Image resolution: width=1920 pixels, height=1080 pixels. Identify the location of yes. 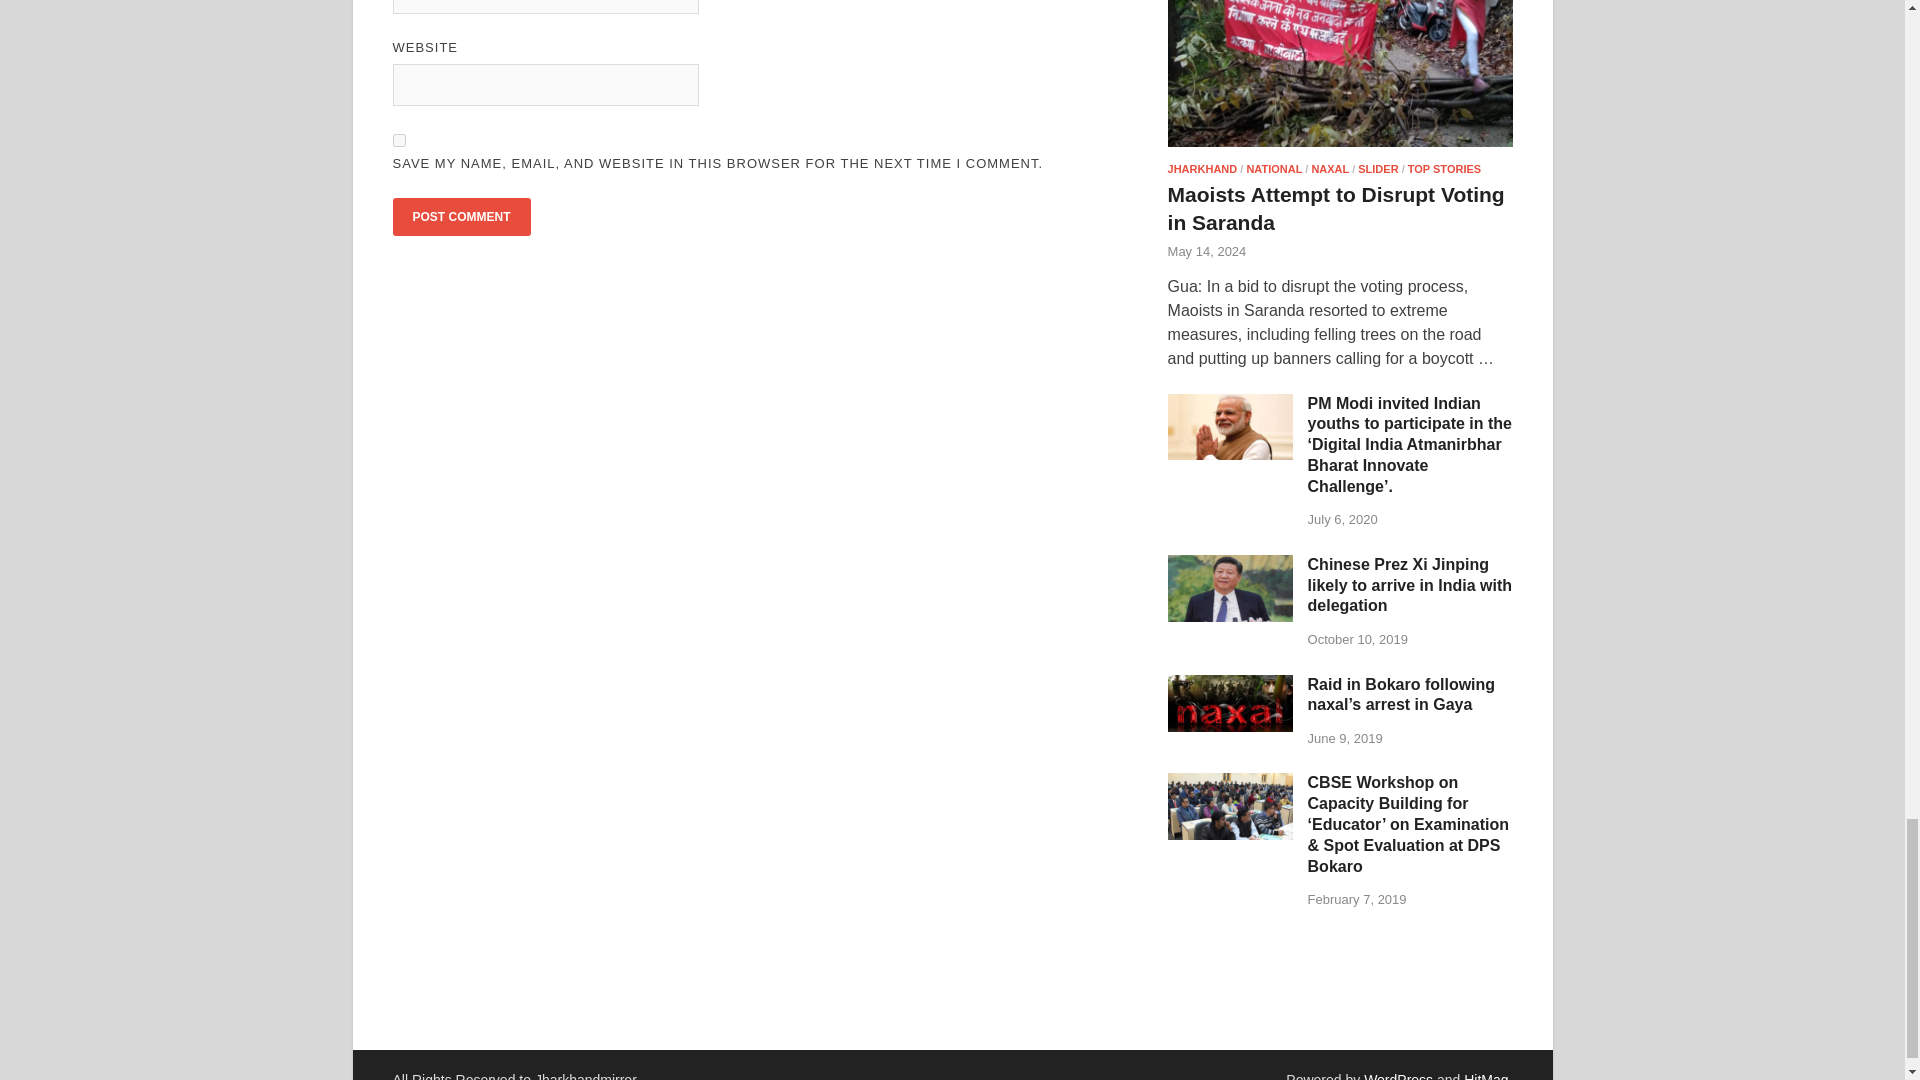
(398, 140).